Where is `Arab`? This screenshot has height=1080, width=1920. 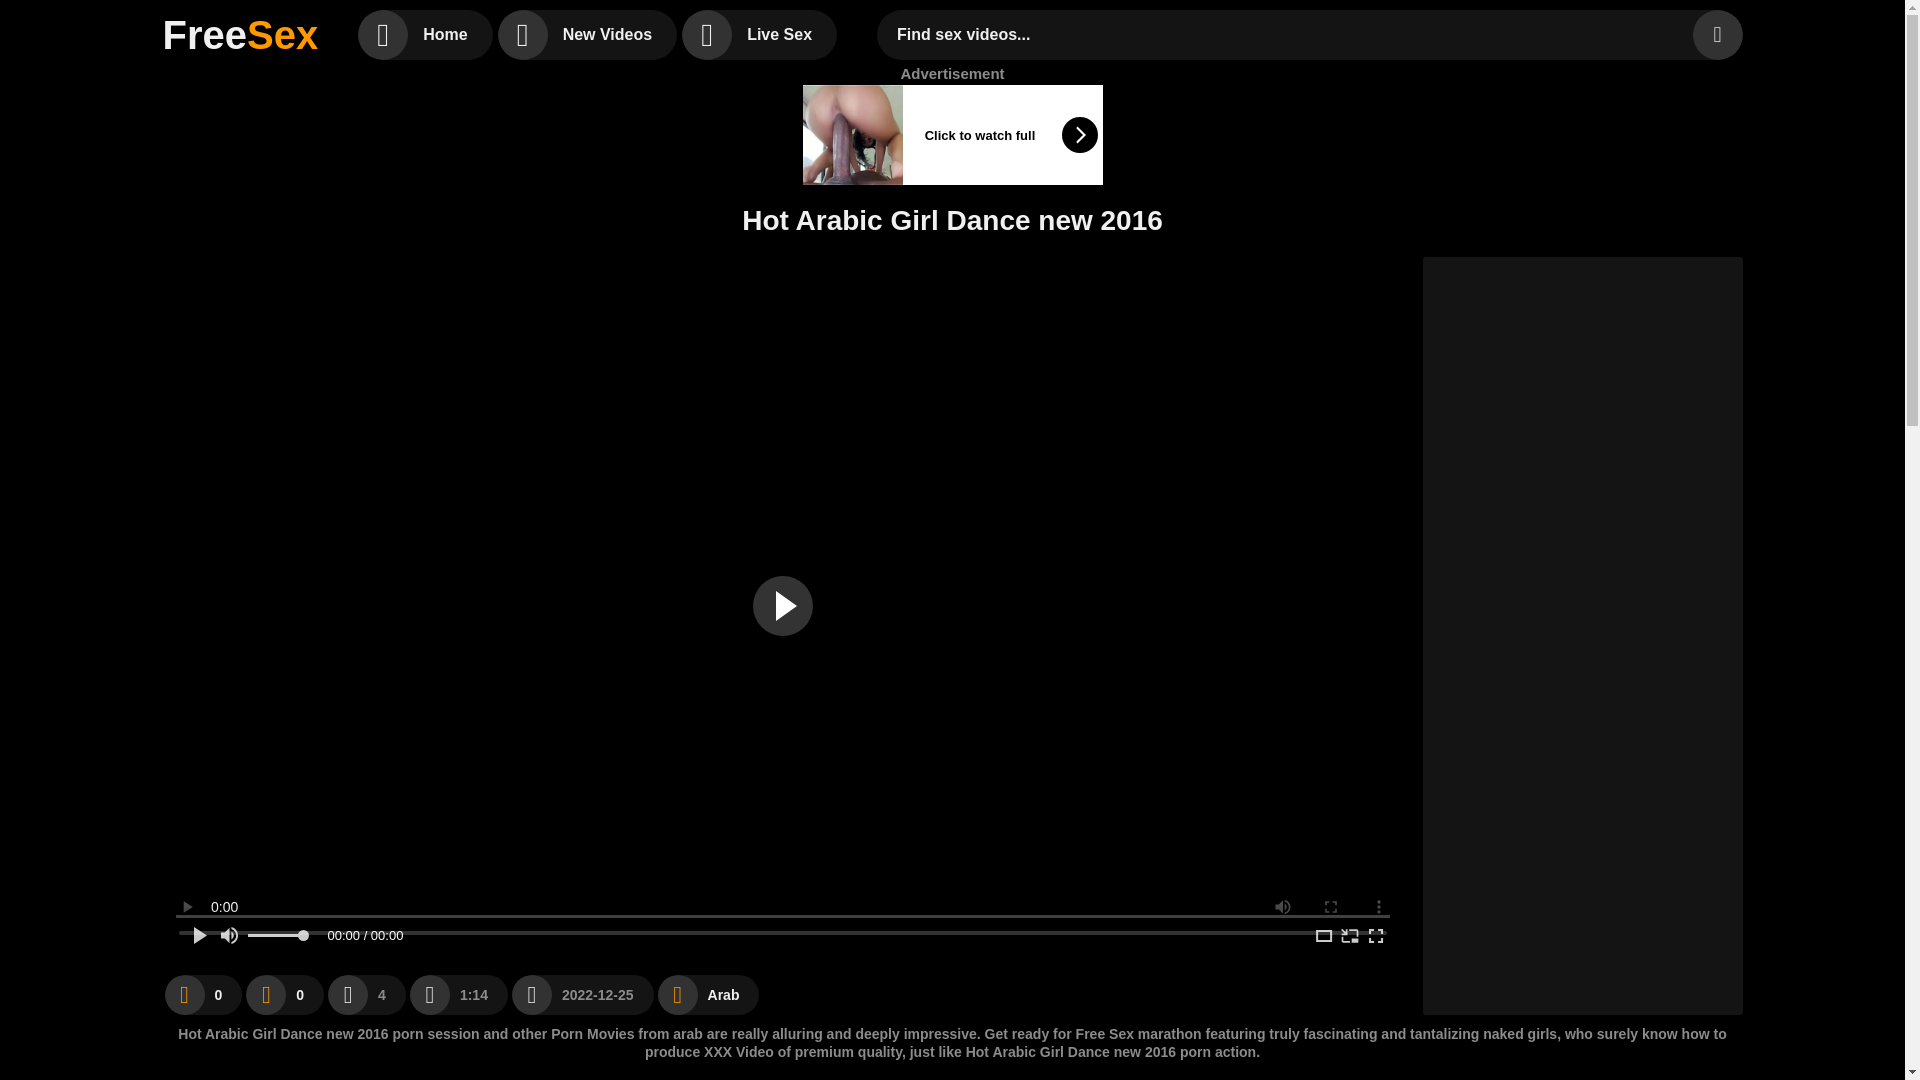
Arab is located at coordinates (709, 994).